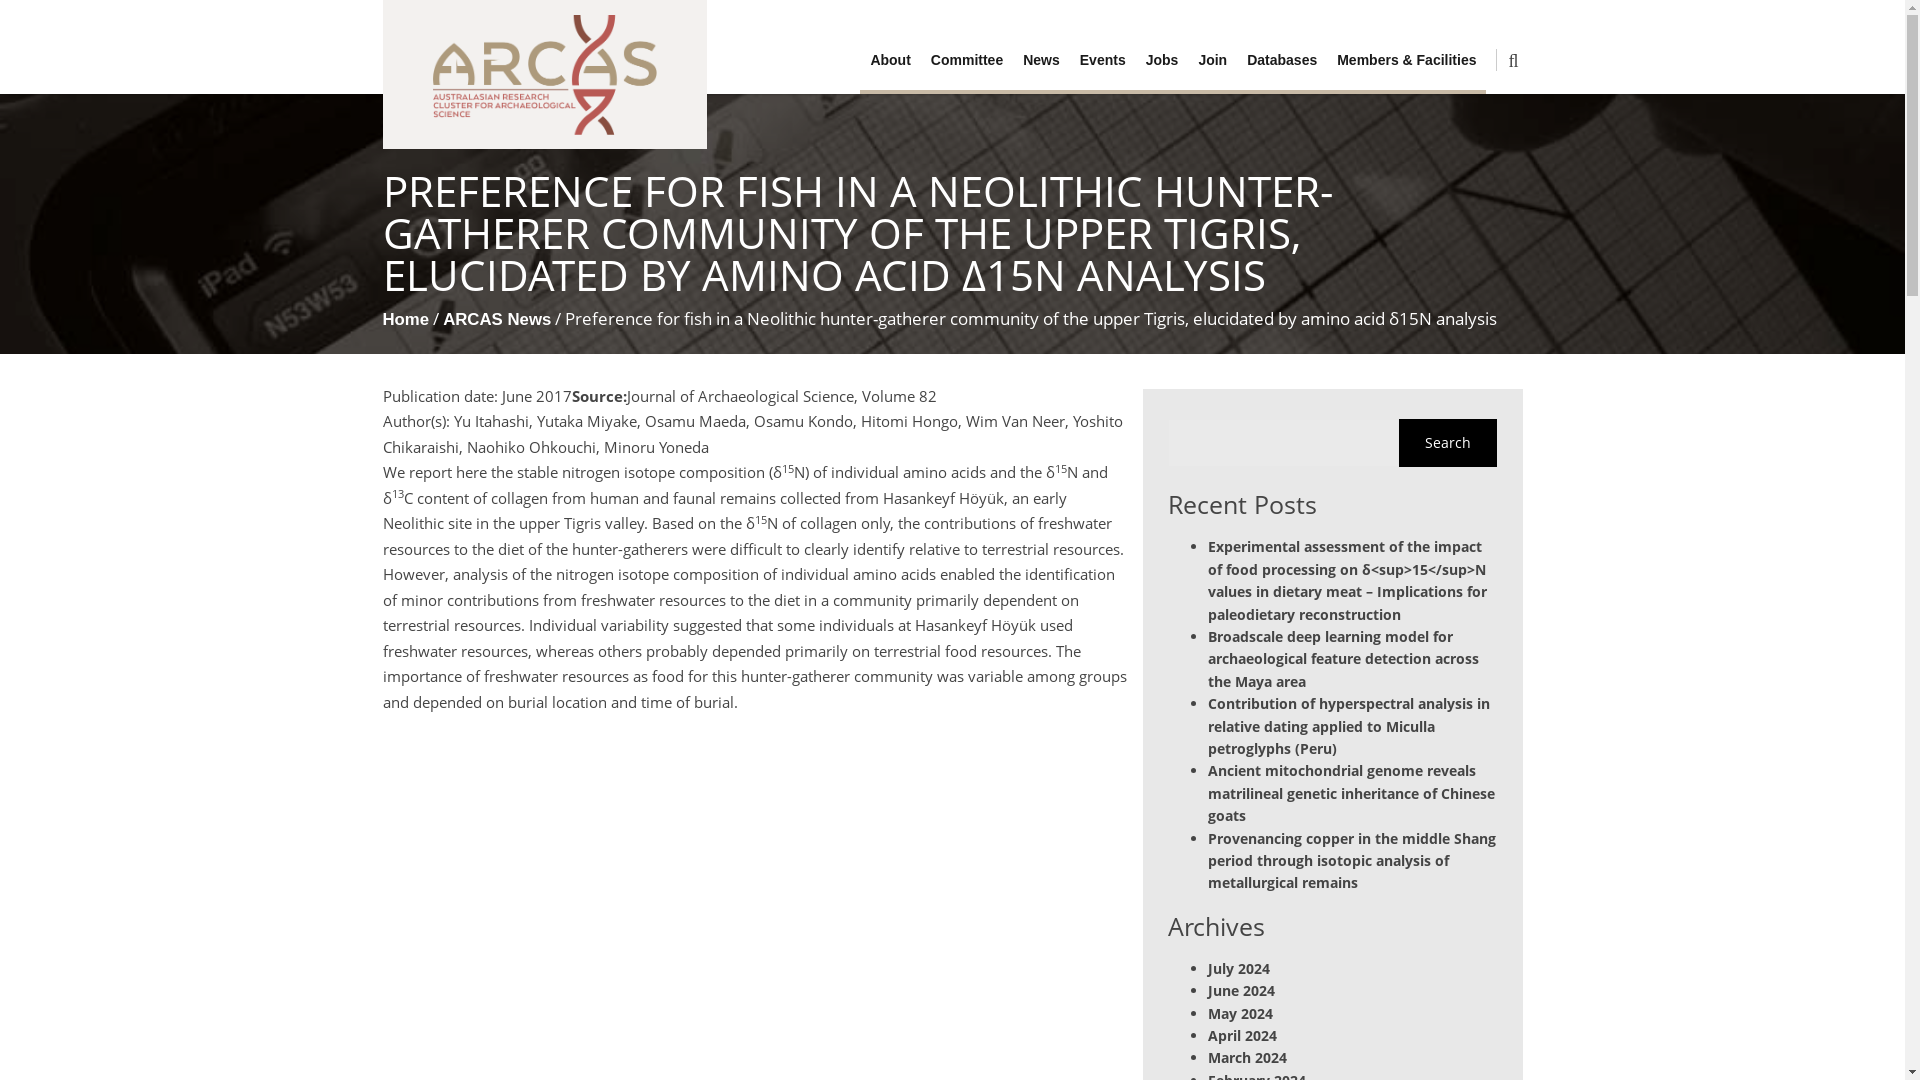  What do you see at coordinates (1256, 1076) in the screenshot?
I see `February 2024` at bounding box center [1256, 1076].